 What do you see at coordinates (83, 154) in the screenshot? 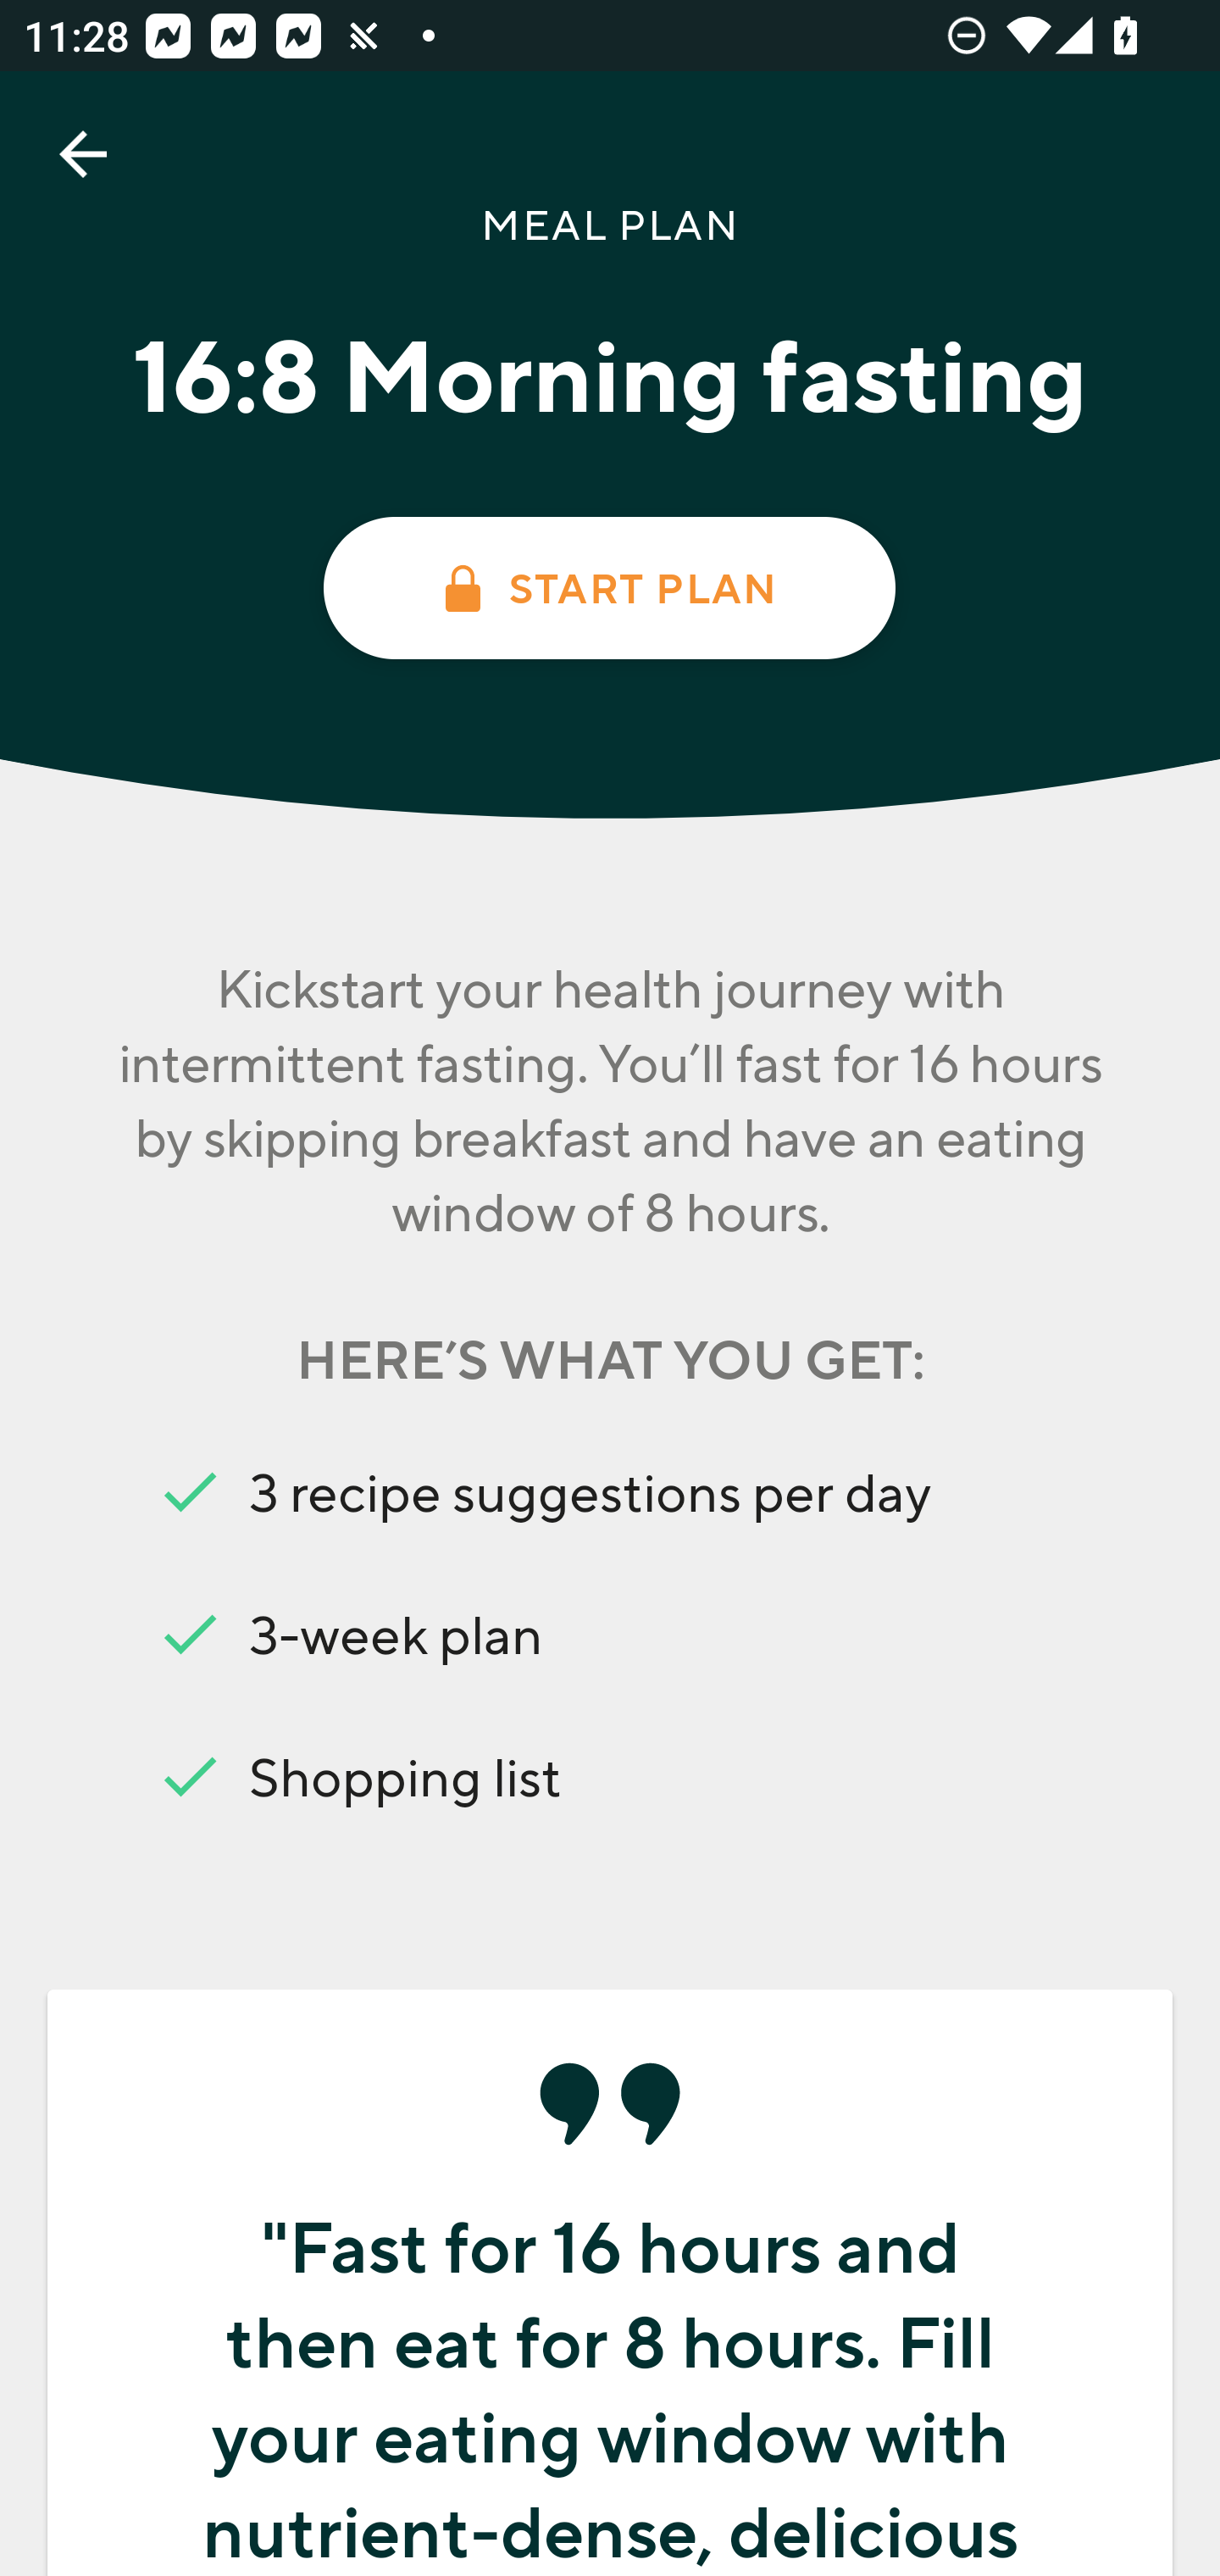
I see `Navigate up` at bounding box center [83, 154].